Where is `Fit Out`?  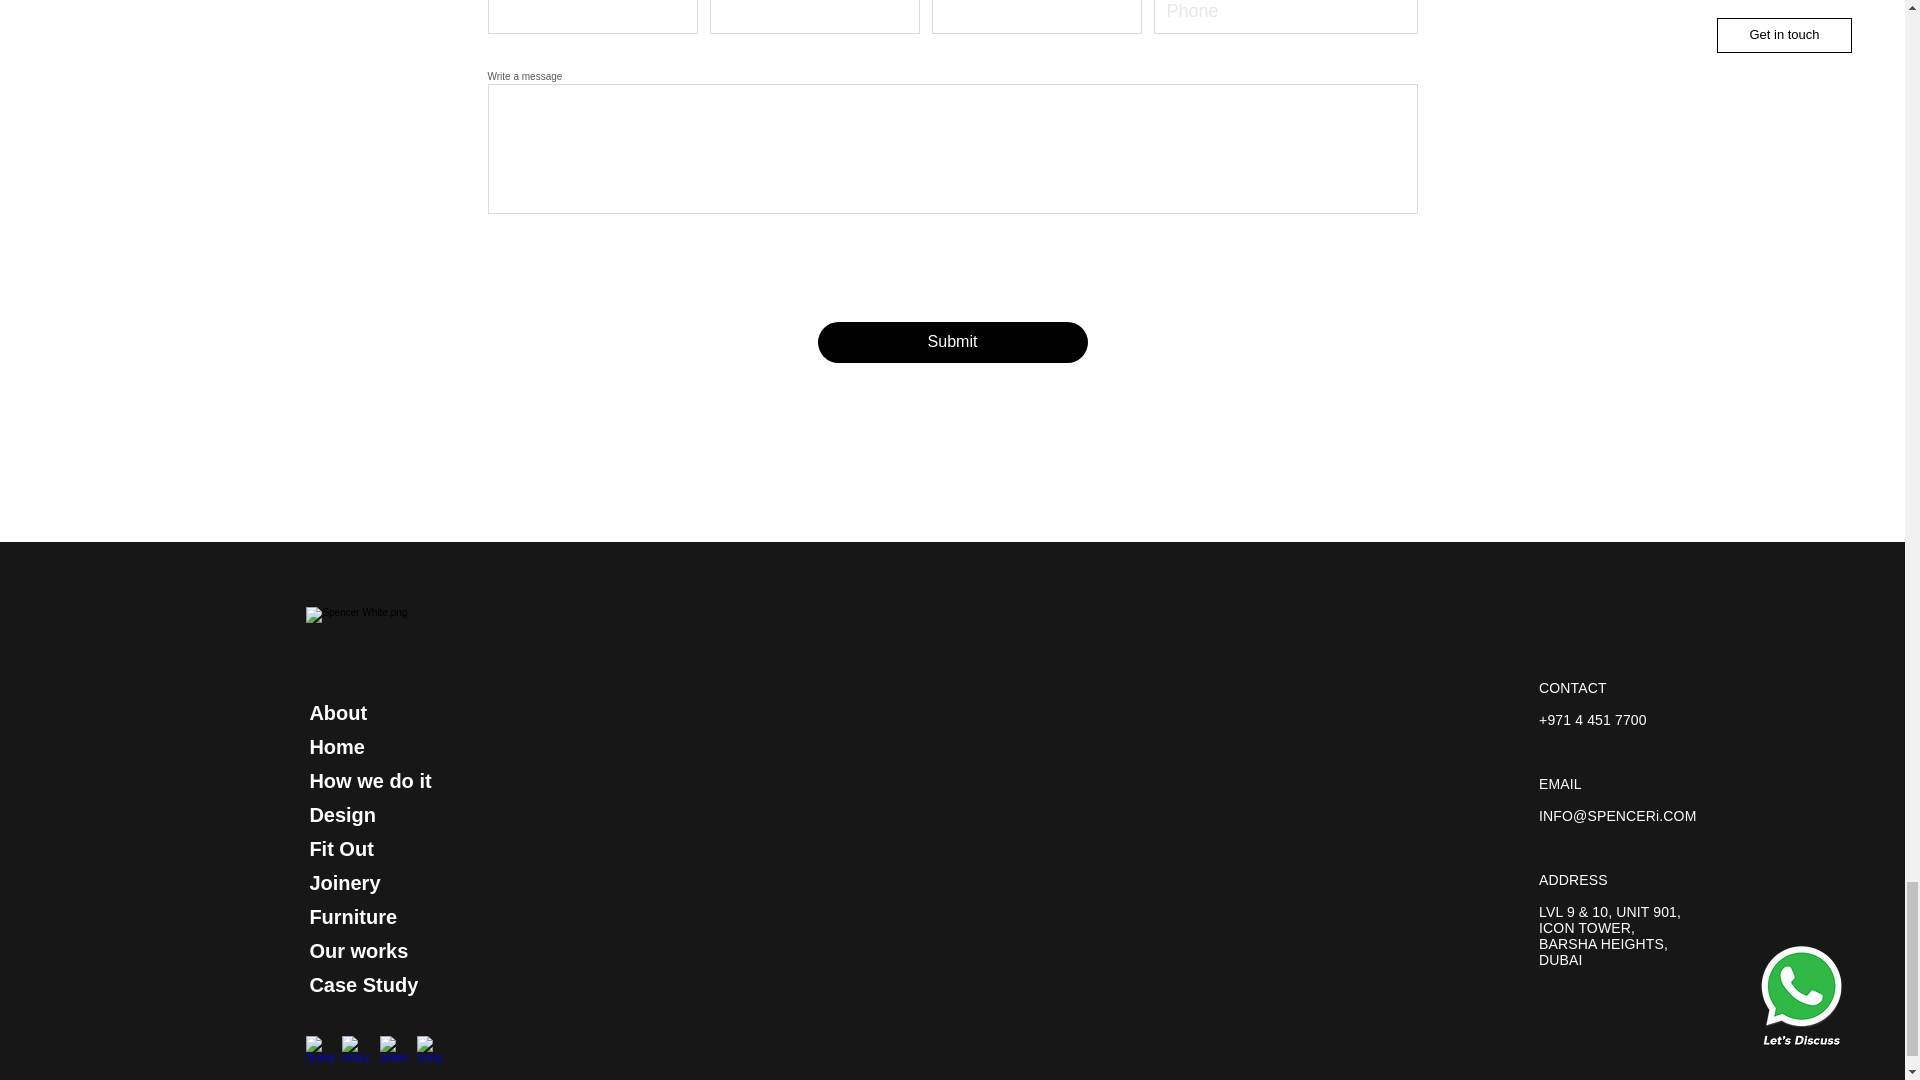
Fit Out is located at coordinates (340, 848).